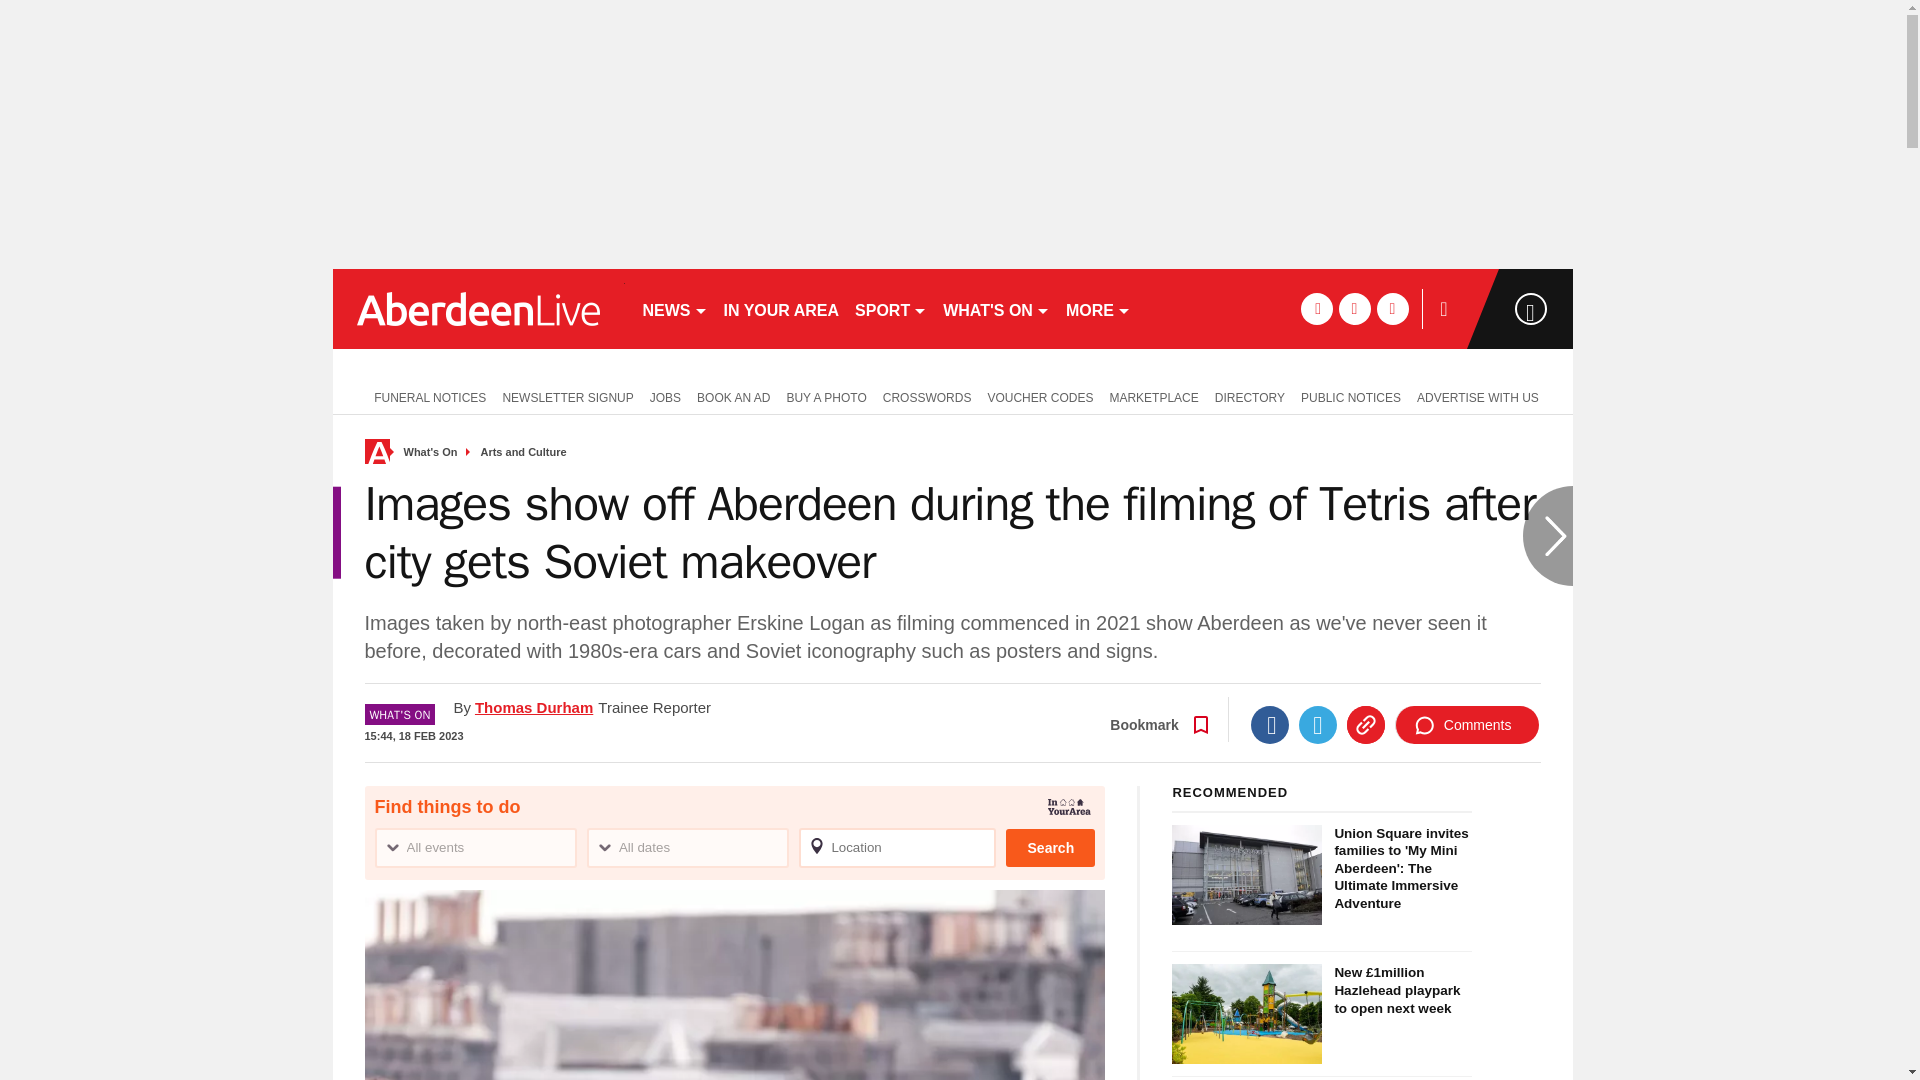 This screenshot has height=1080, width=1920. I want to click on MORE, so click(1098, 308).